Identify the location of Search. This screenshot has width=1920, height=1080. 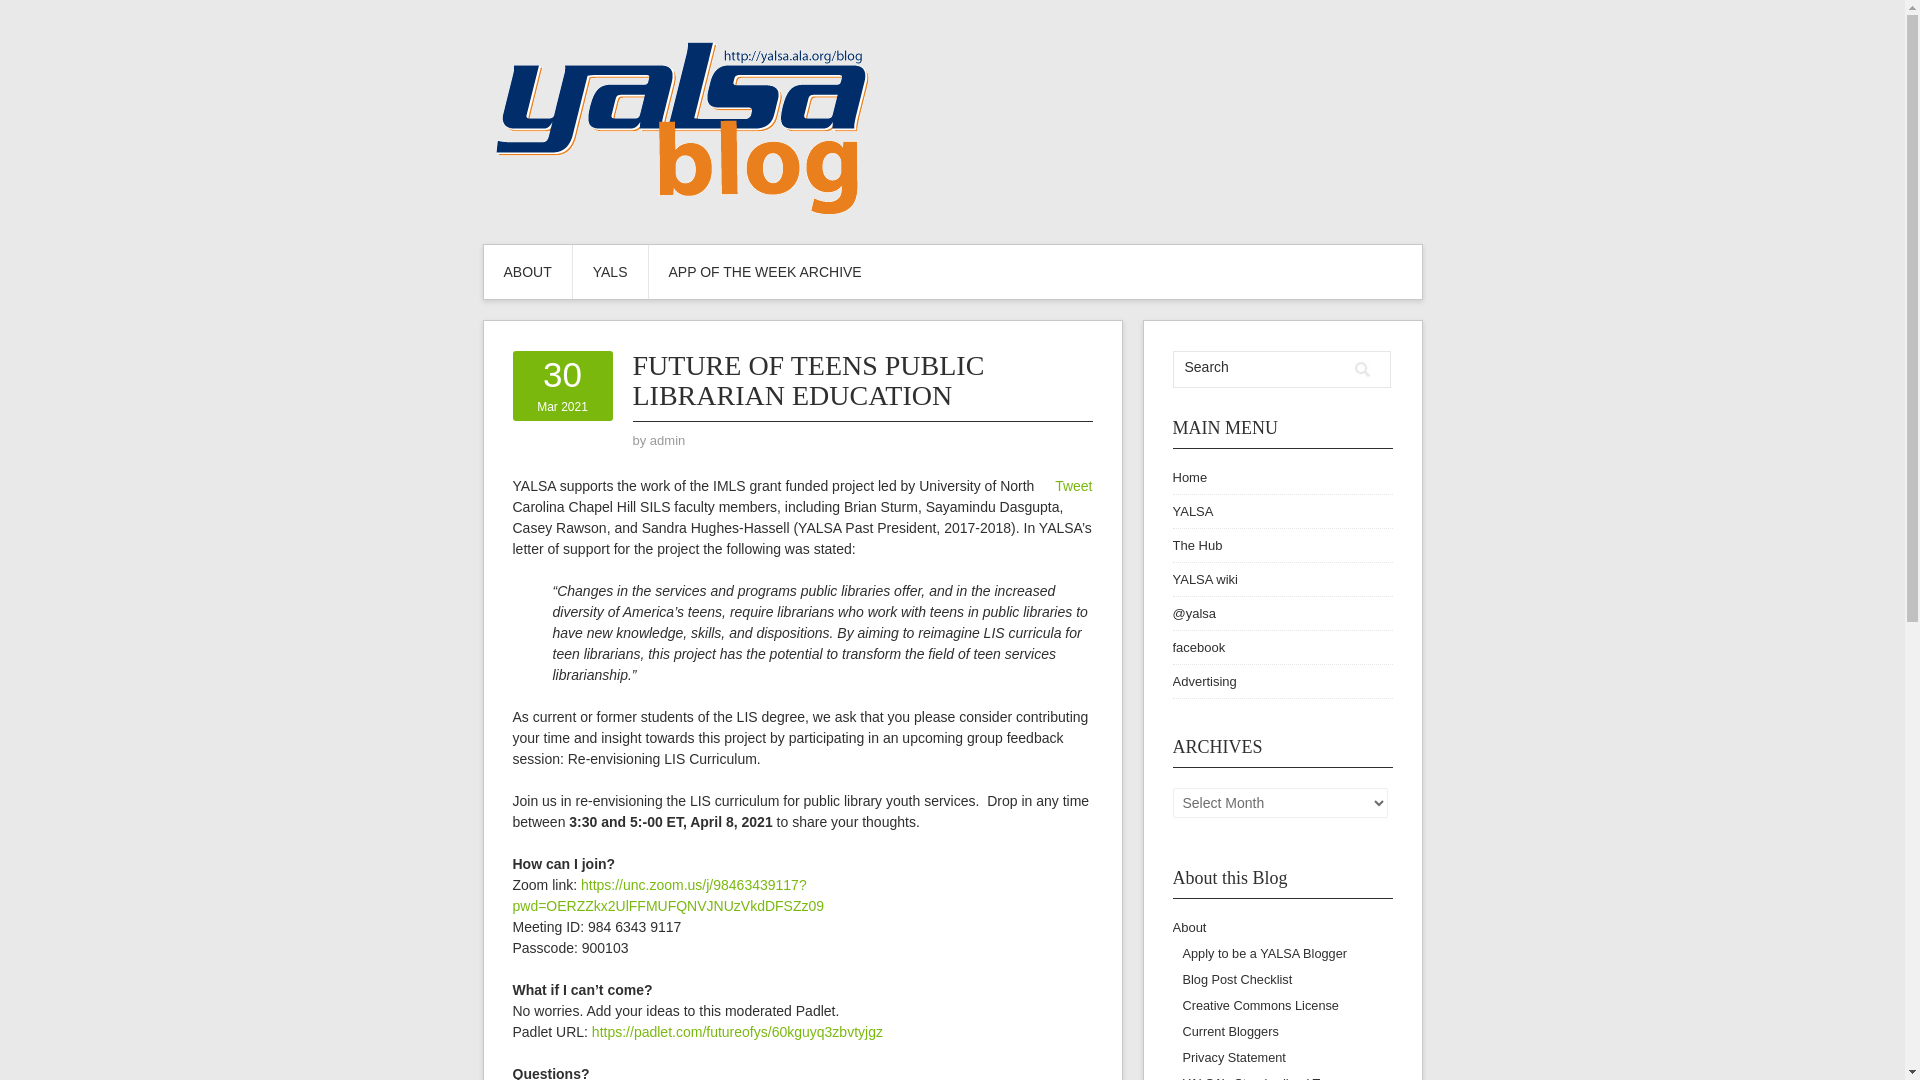
(1362, 369).